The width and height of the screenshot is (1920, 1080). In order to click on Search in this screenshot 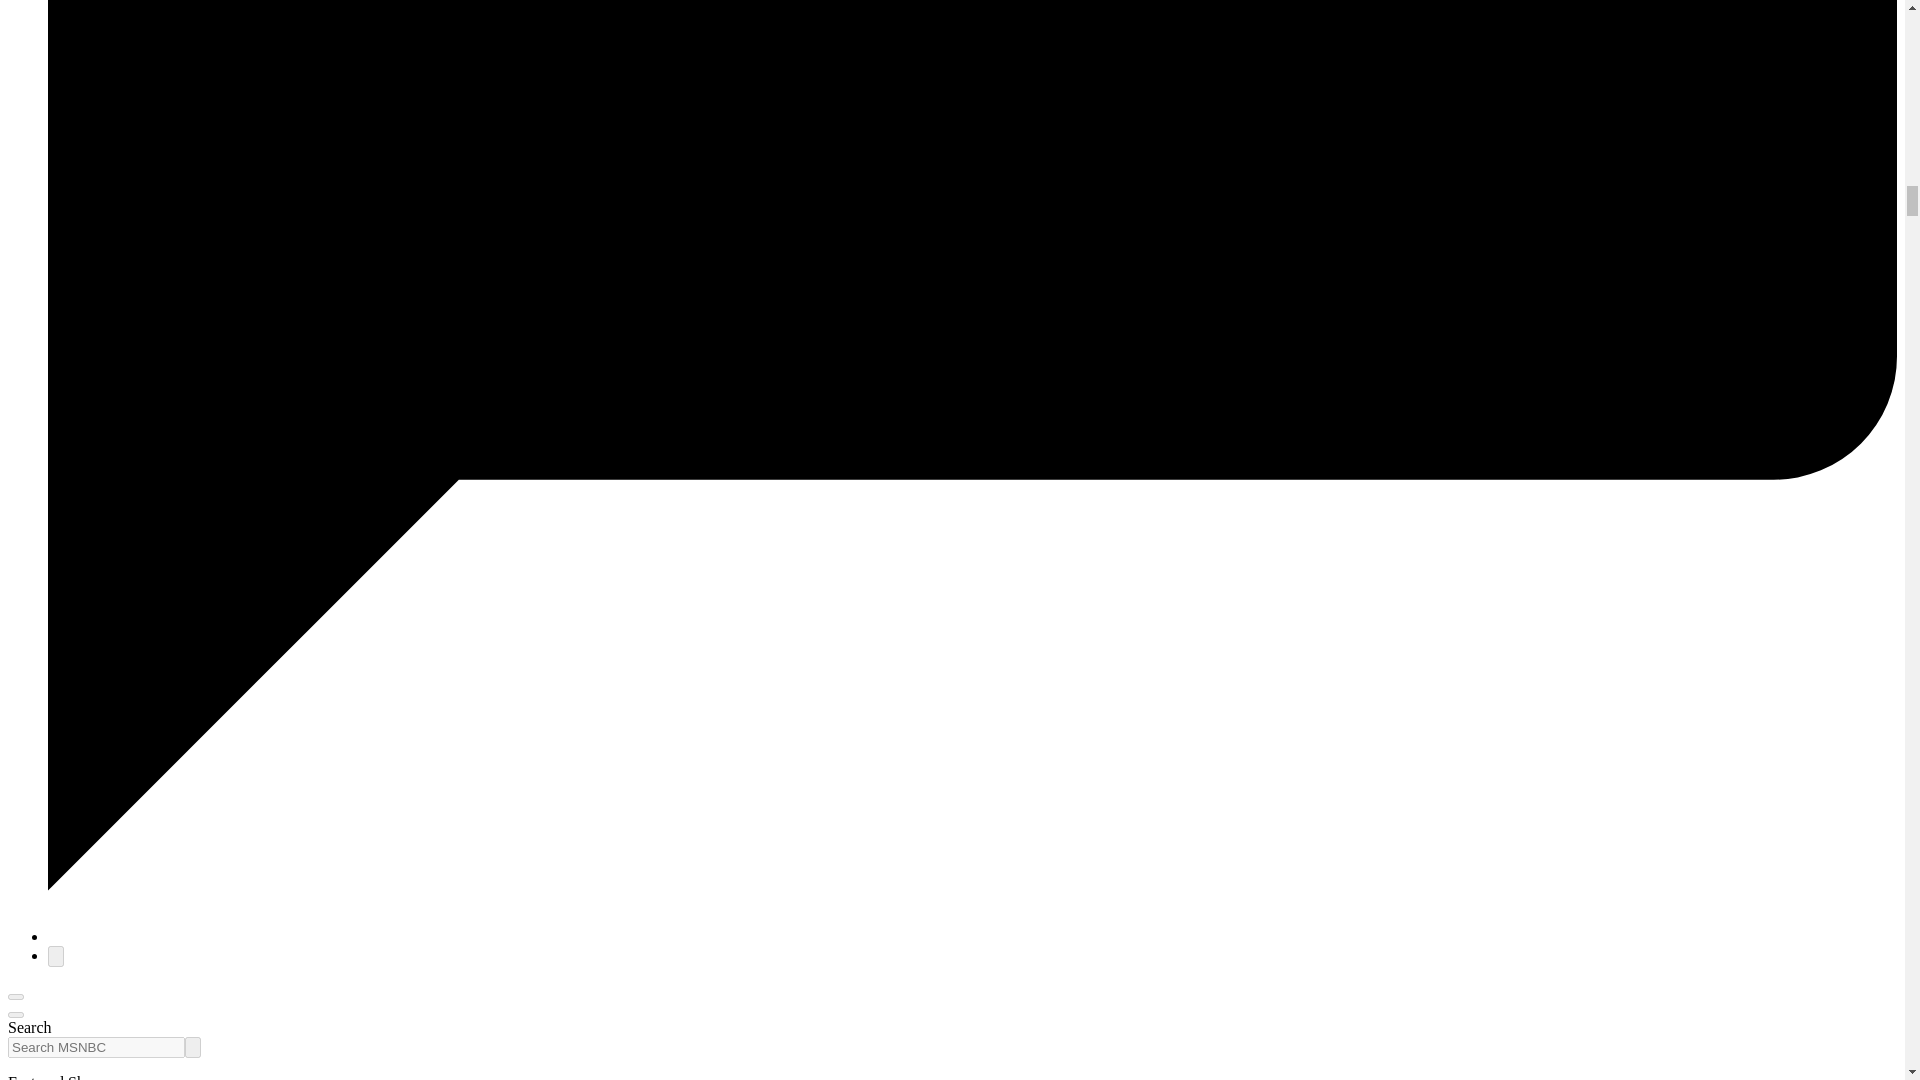, I will do `click(192, 1047)`.